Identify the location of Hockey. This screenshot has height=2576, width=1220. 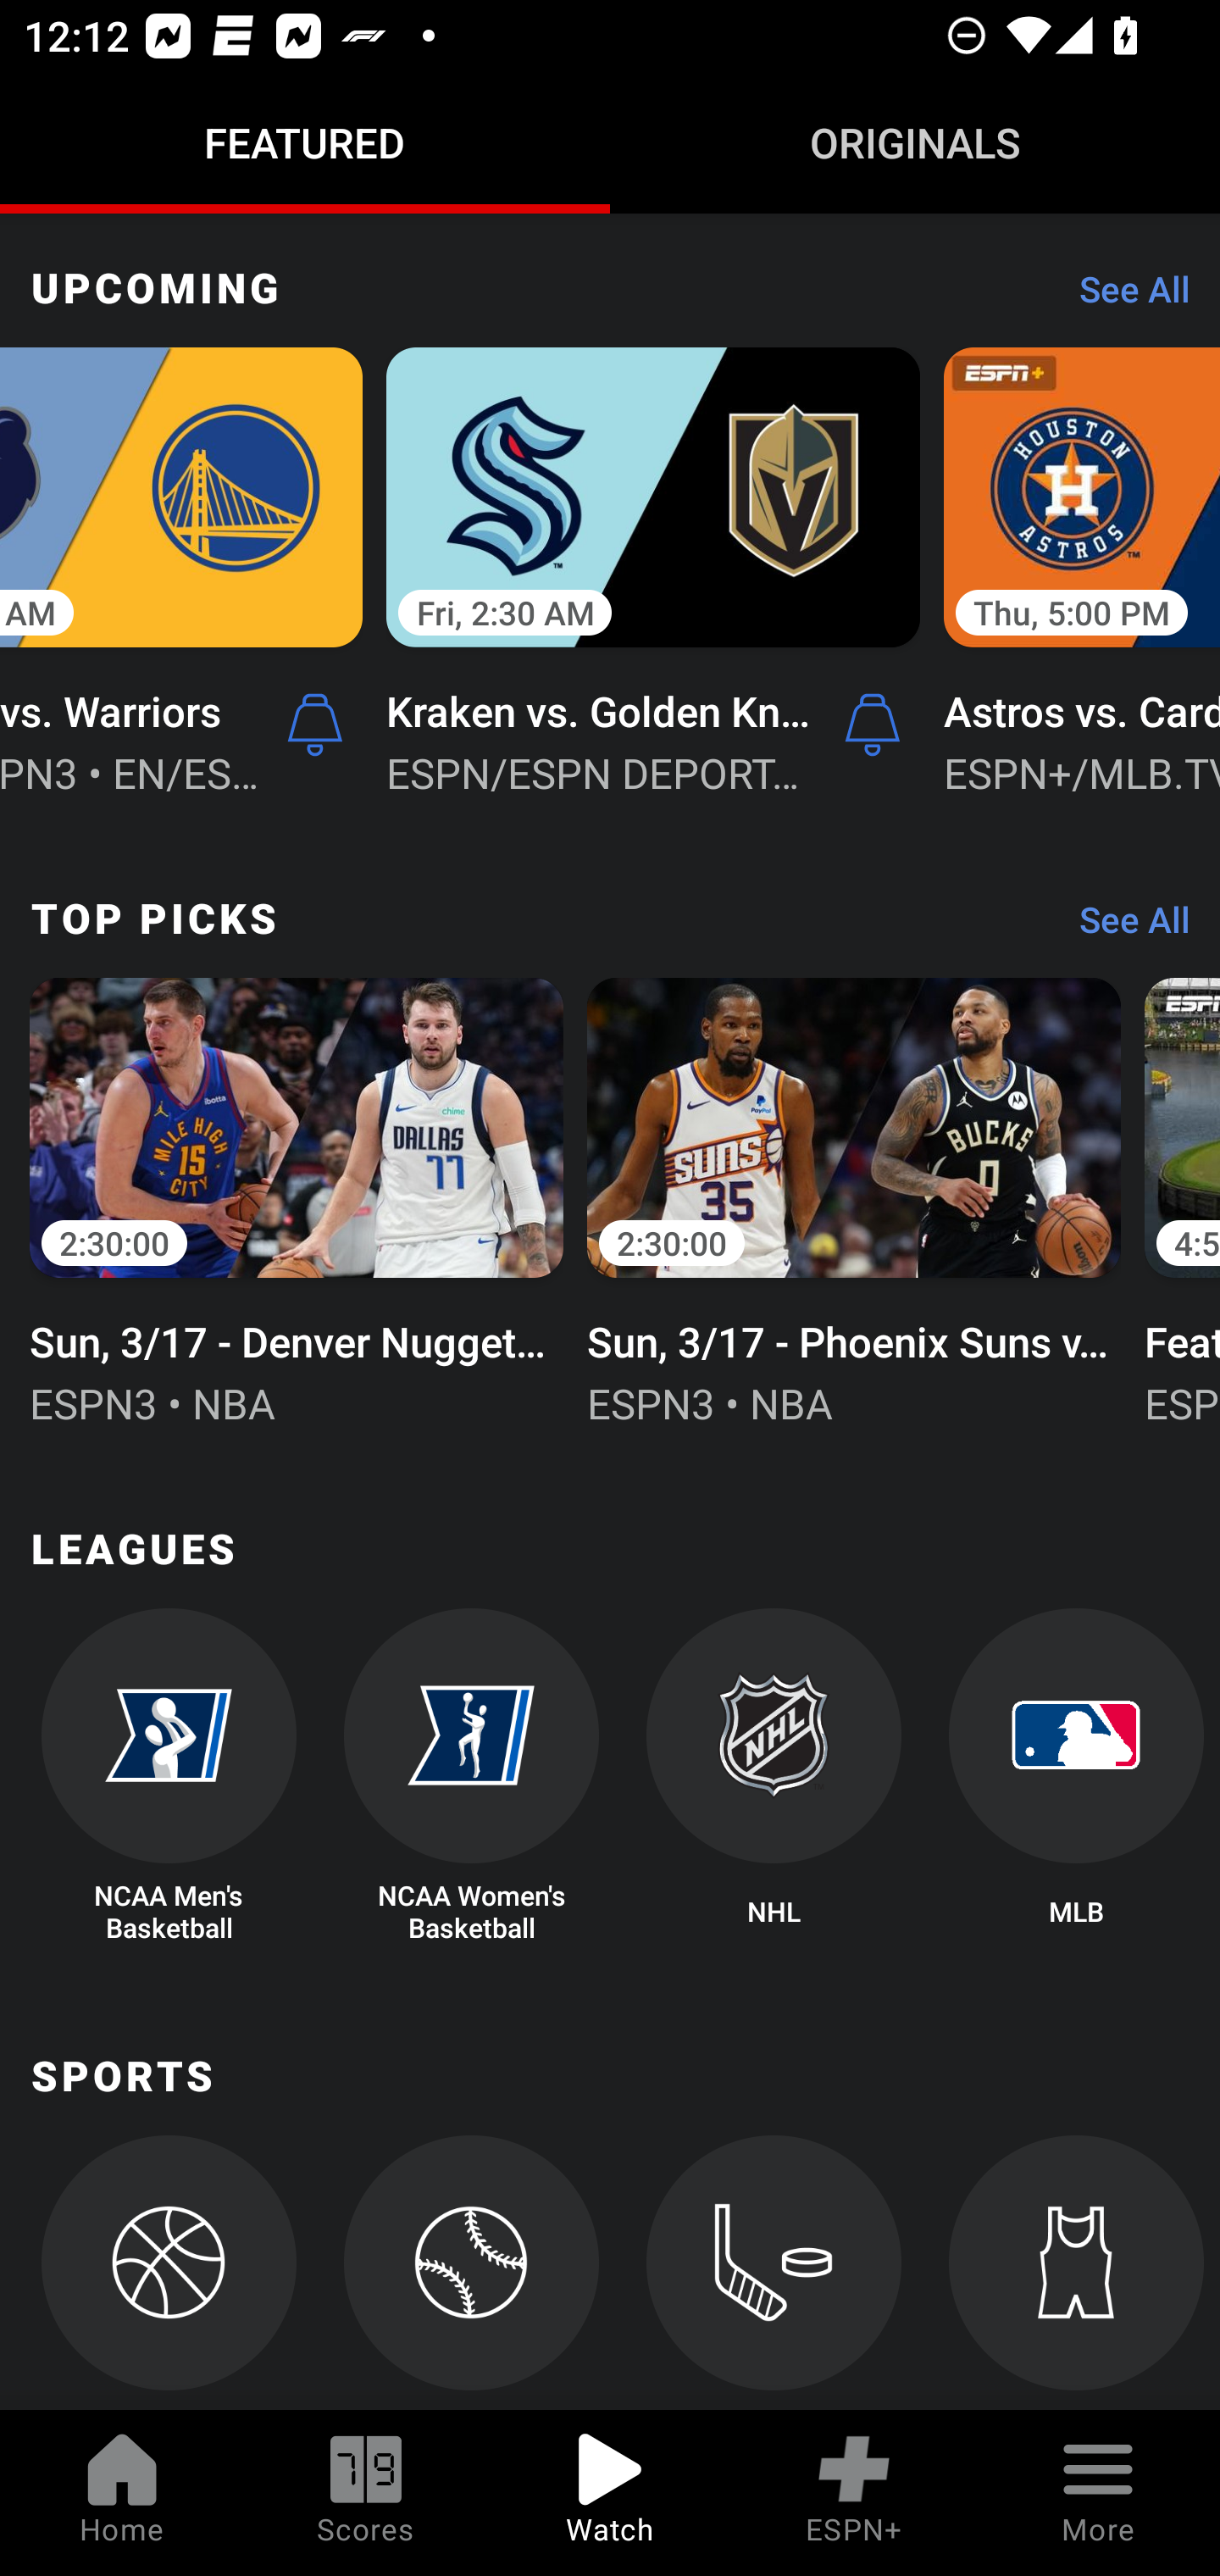
(774, 2273).